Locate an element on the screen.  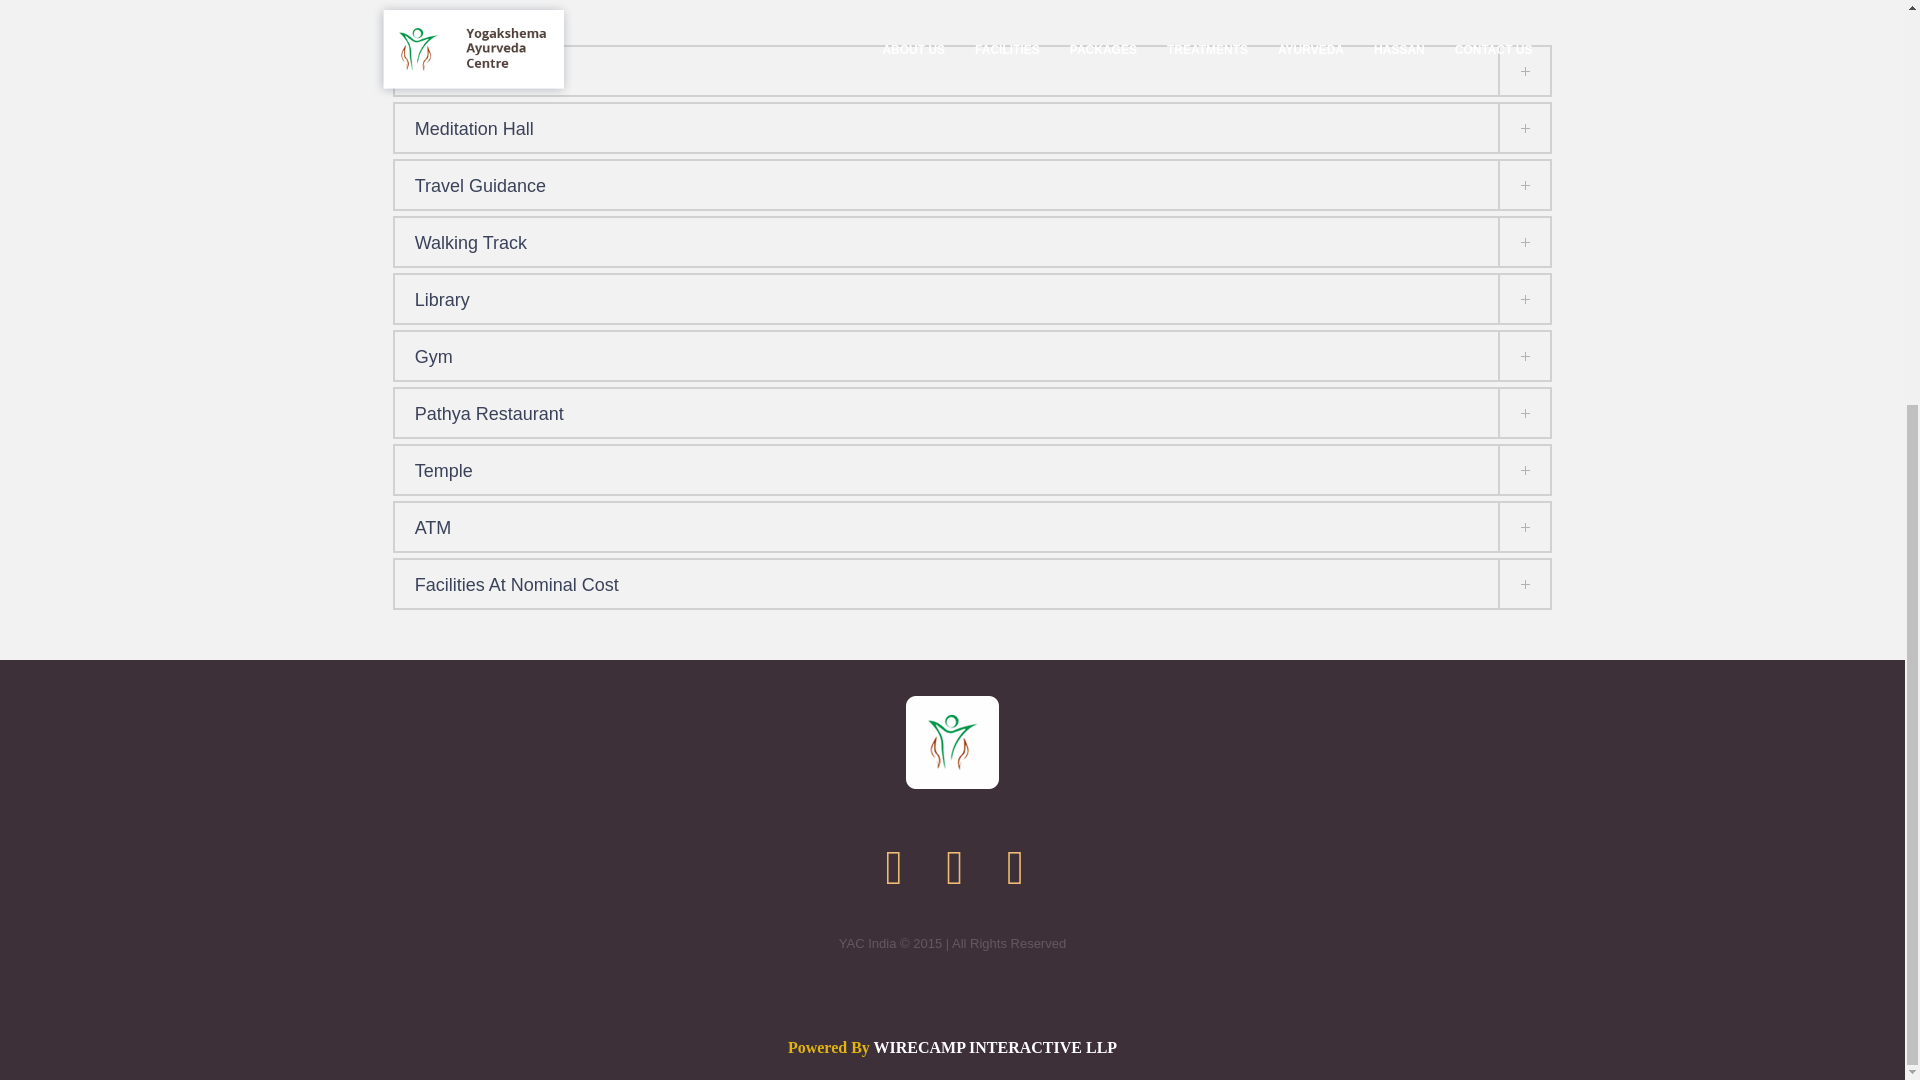
Pathya Restaurant is located at coordinates (973, 412).